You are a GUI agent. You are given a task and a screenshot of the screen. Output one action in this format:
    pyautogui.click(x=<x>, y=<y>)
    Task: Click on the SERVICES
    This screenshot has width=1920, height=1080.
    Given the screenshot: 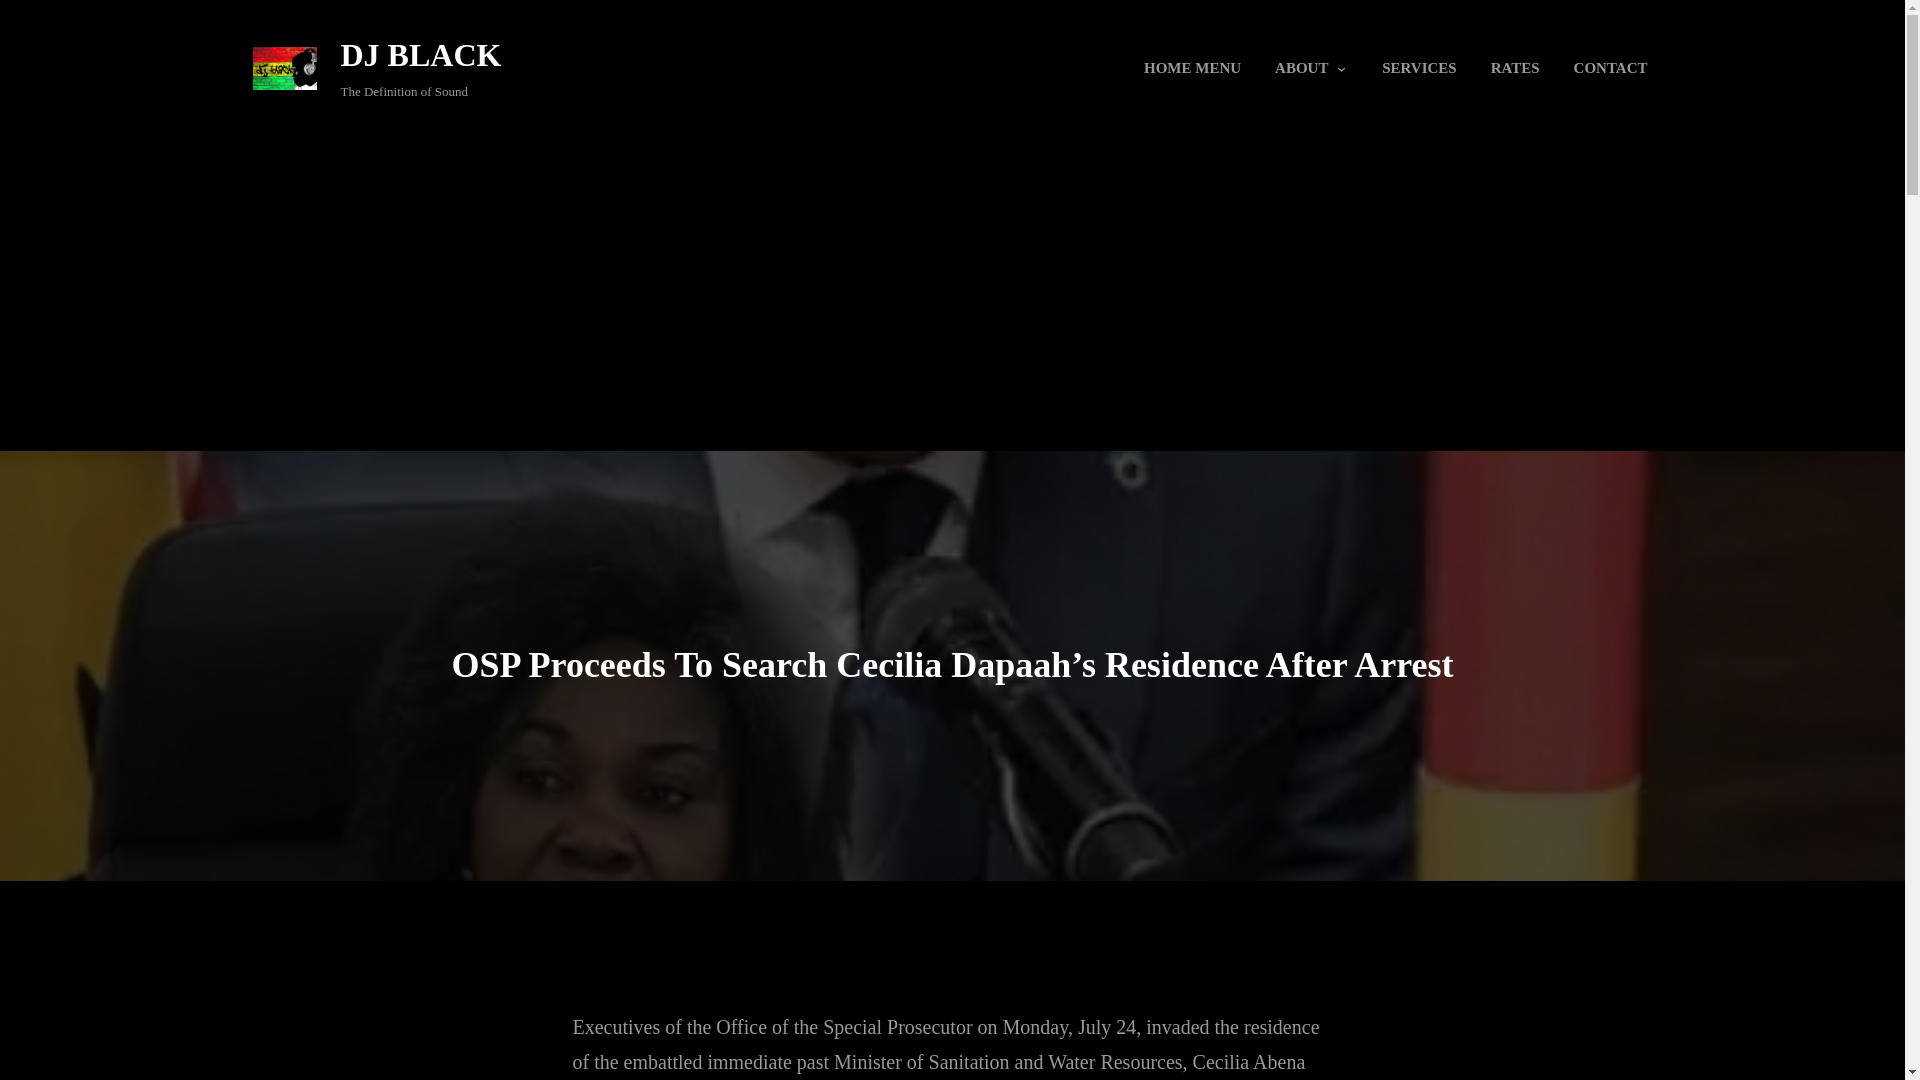 What is the action you would take?
    pyautogui.click(x=1418, y=68)
    